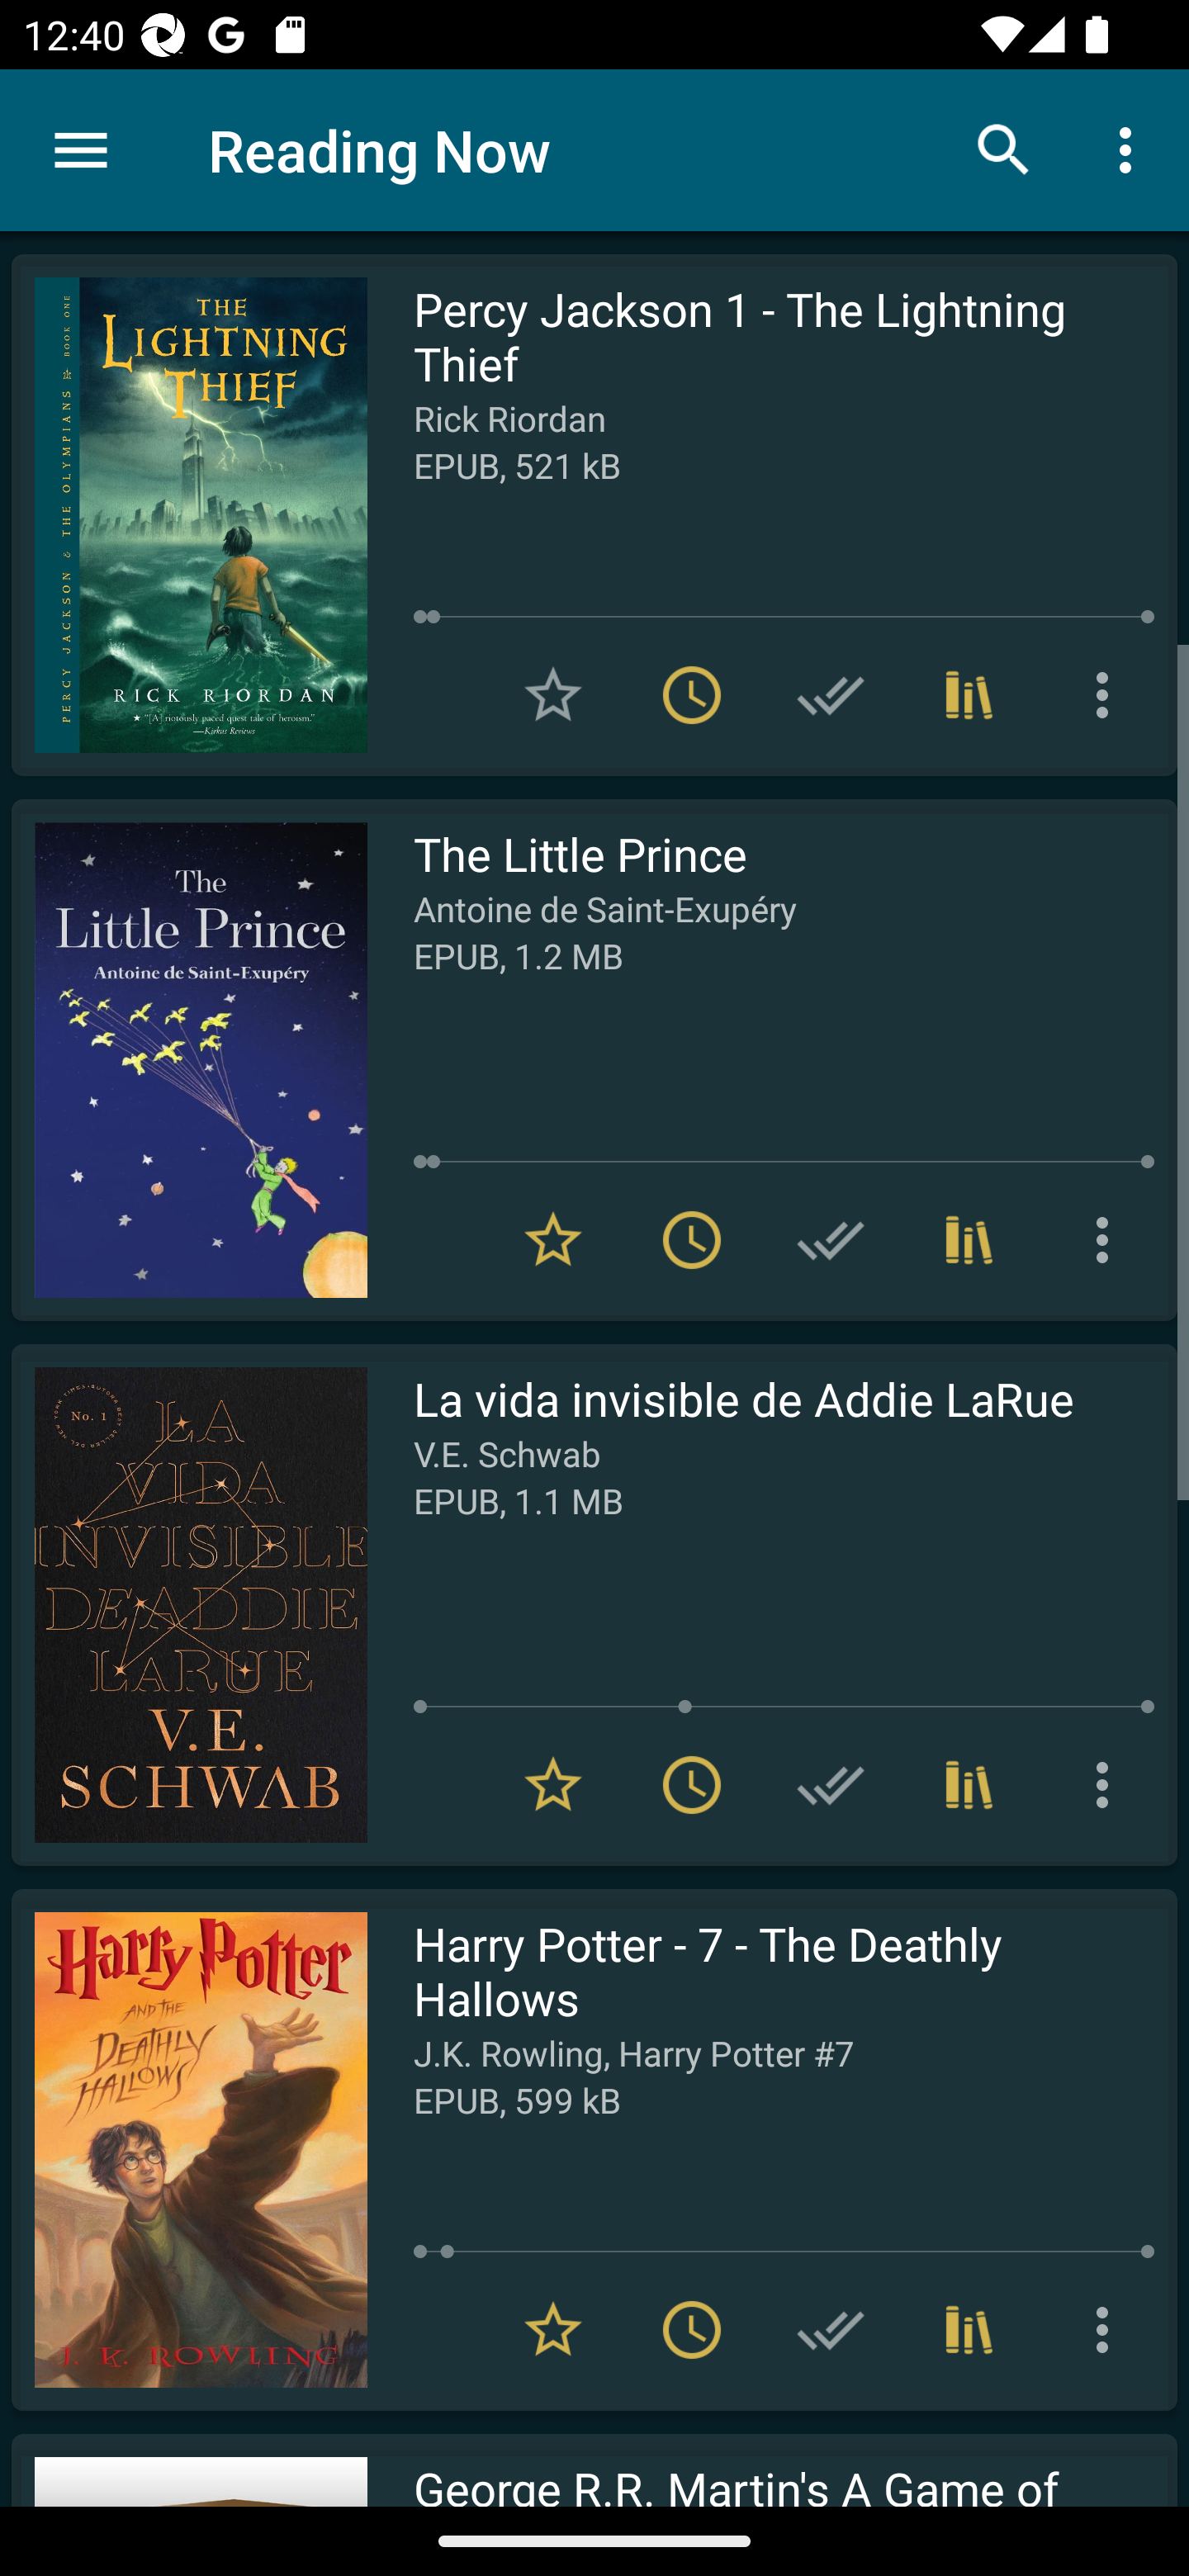 This screenshot has height=2576, width=1189. What do you see at coordinates (553, 695) in the screenshot?
I see `Add to Favorites` at bounding box center [553, 695].